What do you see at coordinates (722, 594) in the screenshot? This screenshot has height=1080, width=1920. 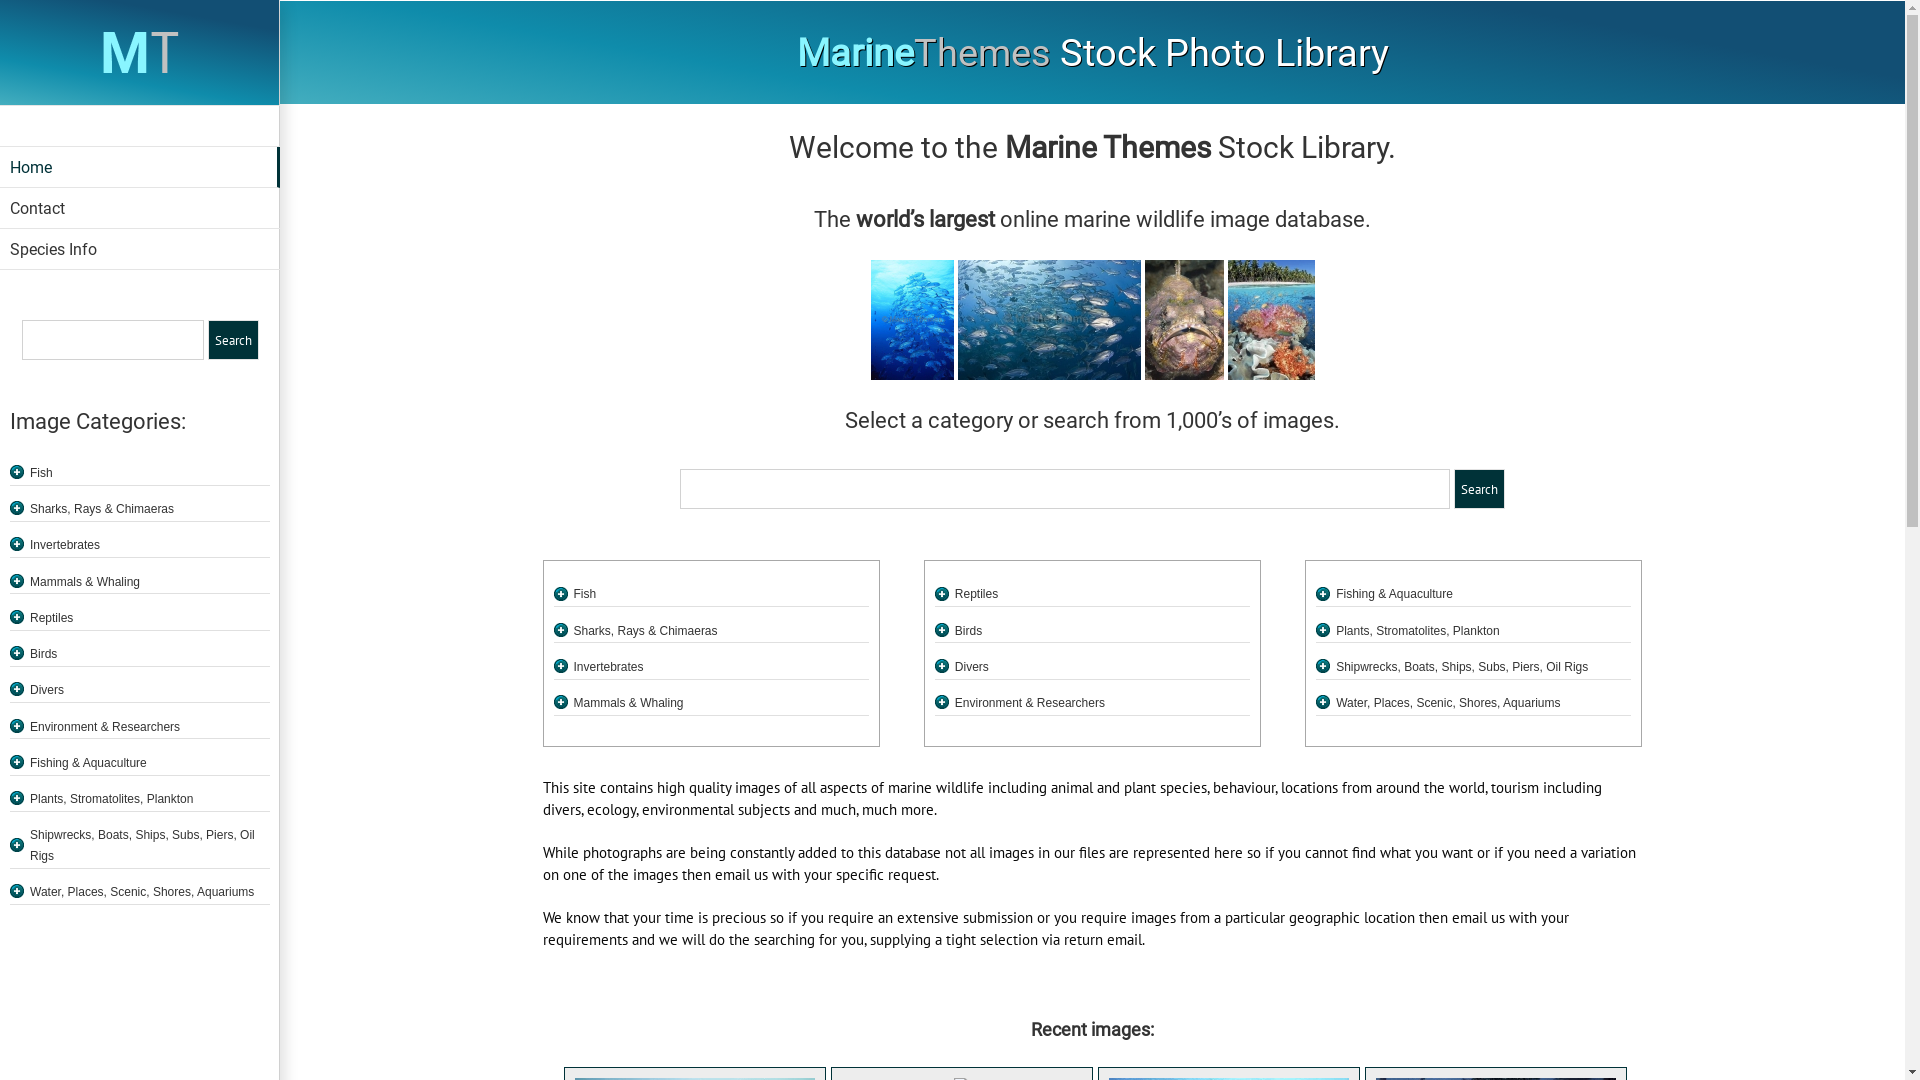 I see `Fish` at bounding box center [722, 594].